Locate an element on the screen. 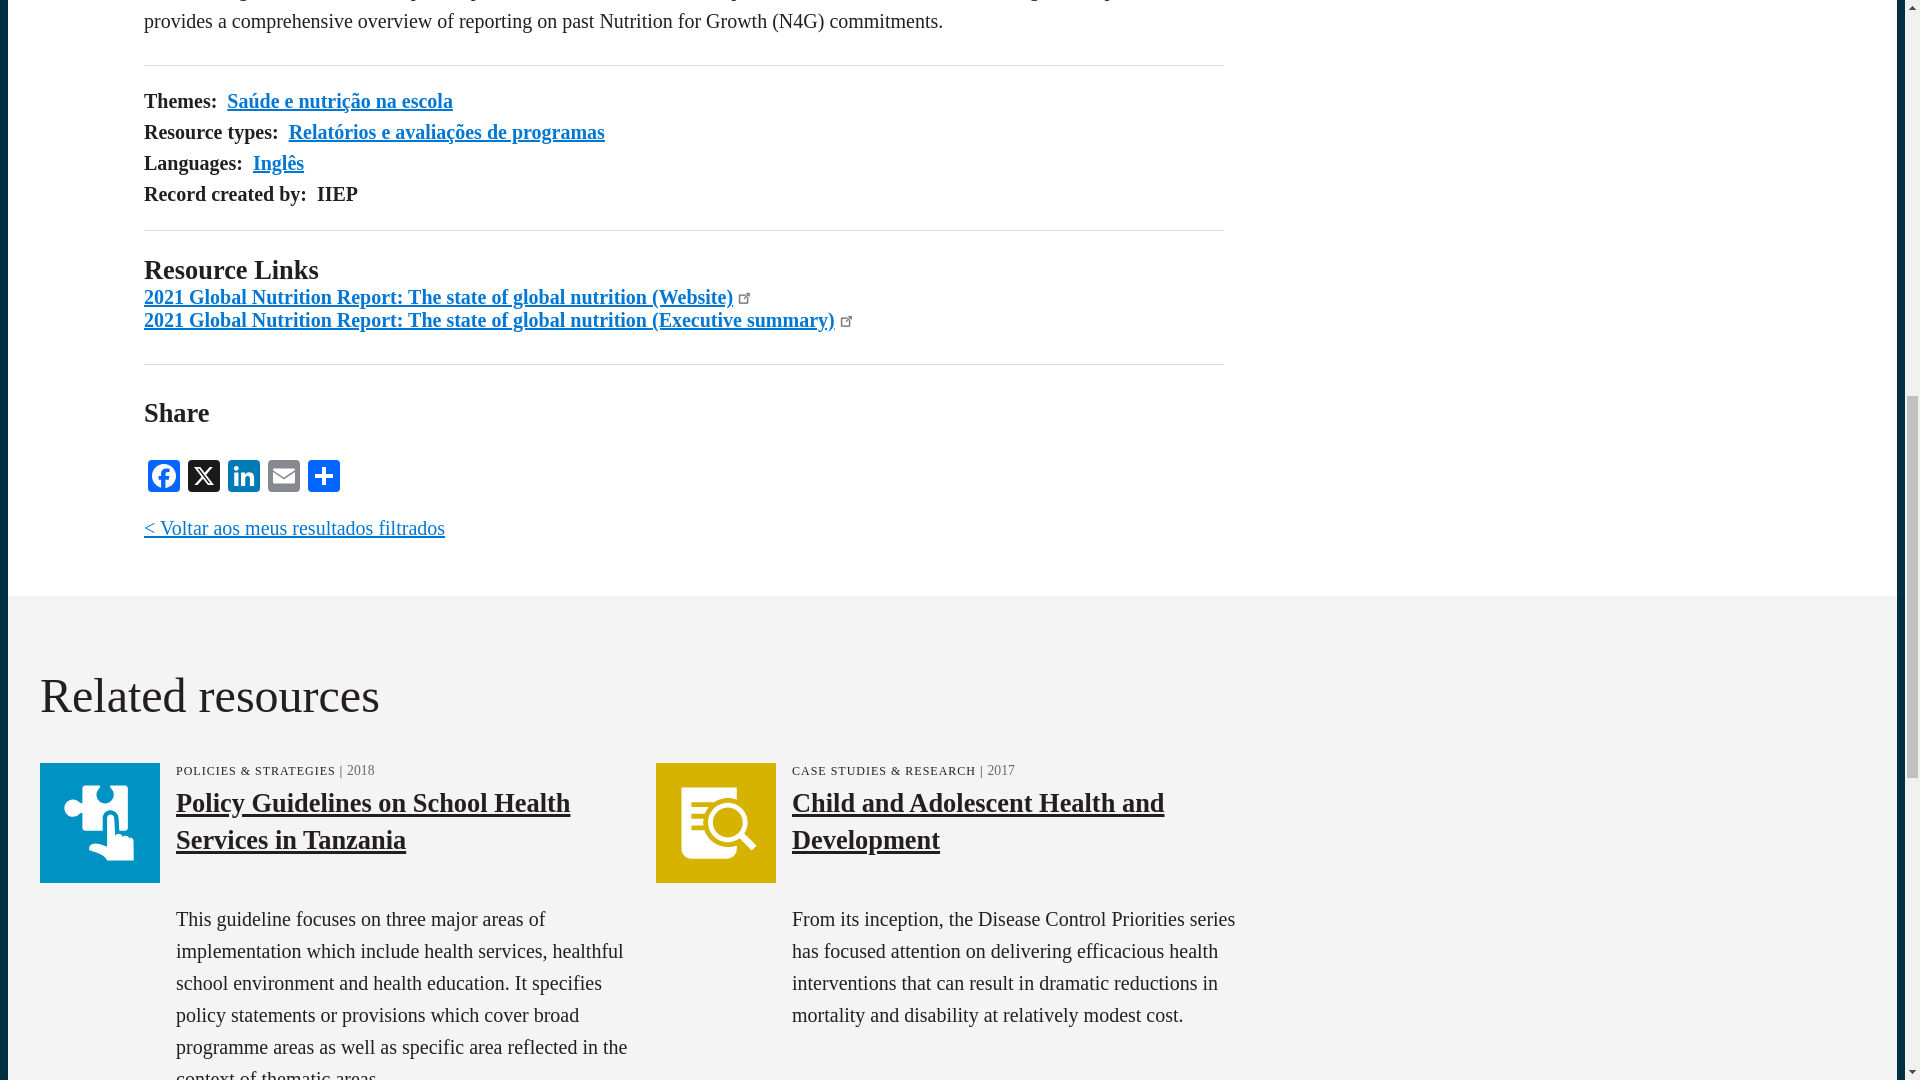 The image size is (1920, 1080). LinkedIn is located at coordinates (244, 474).